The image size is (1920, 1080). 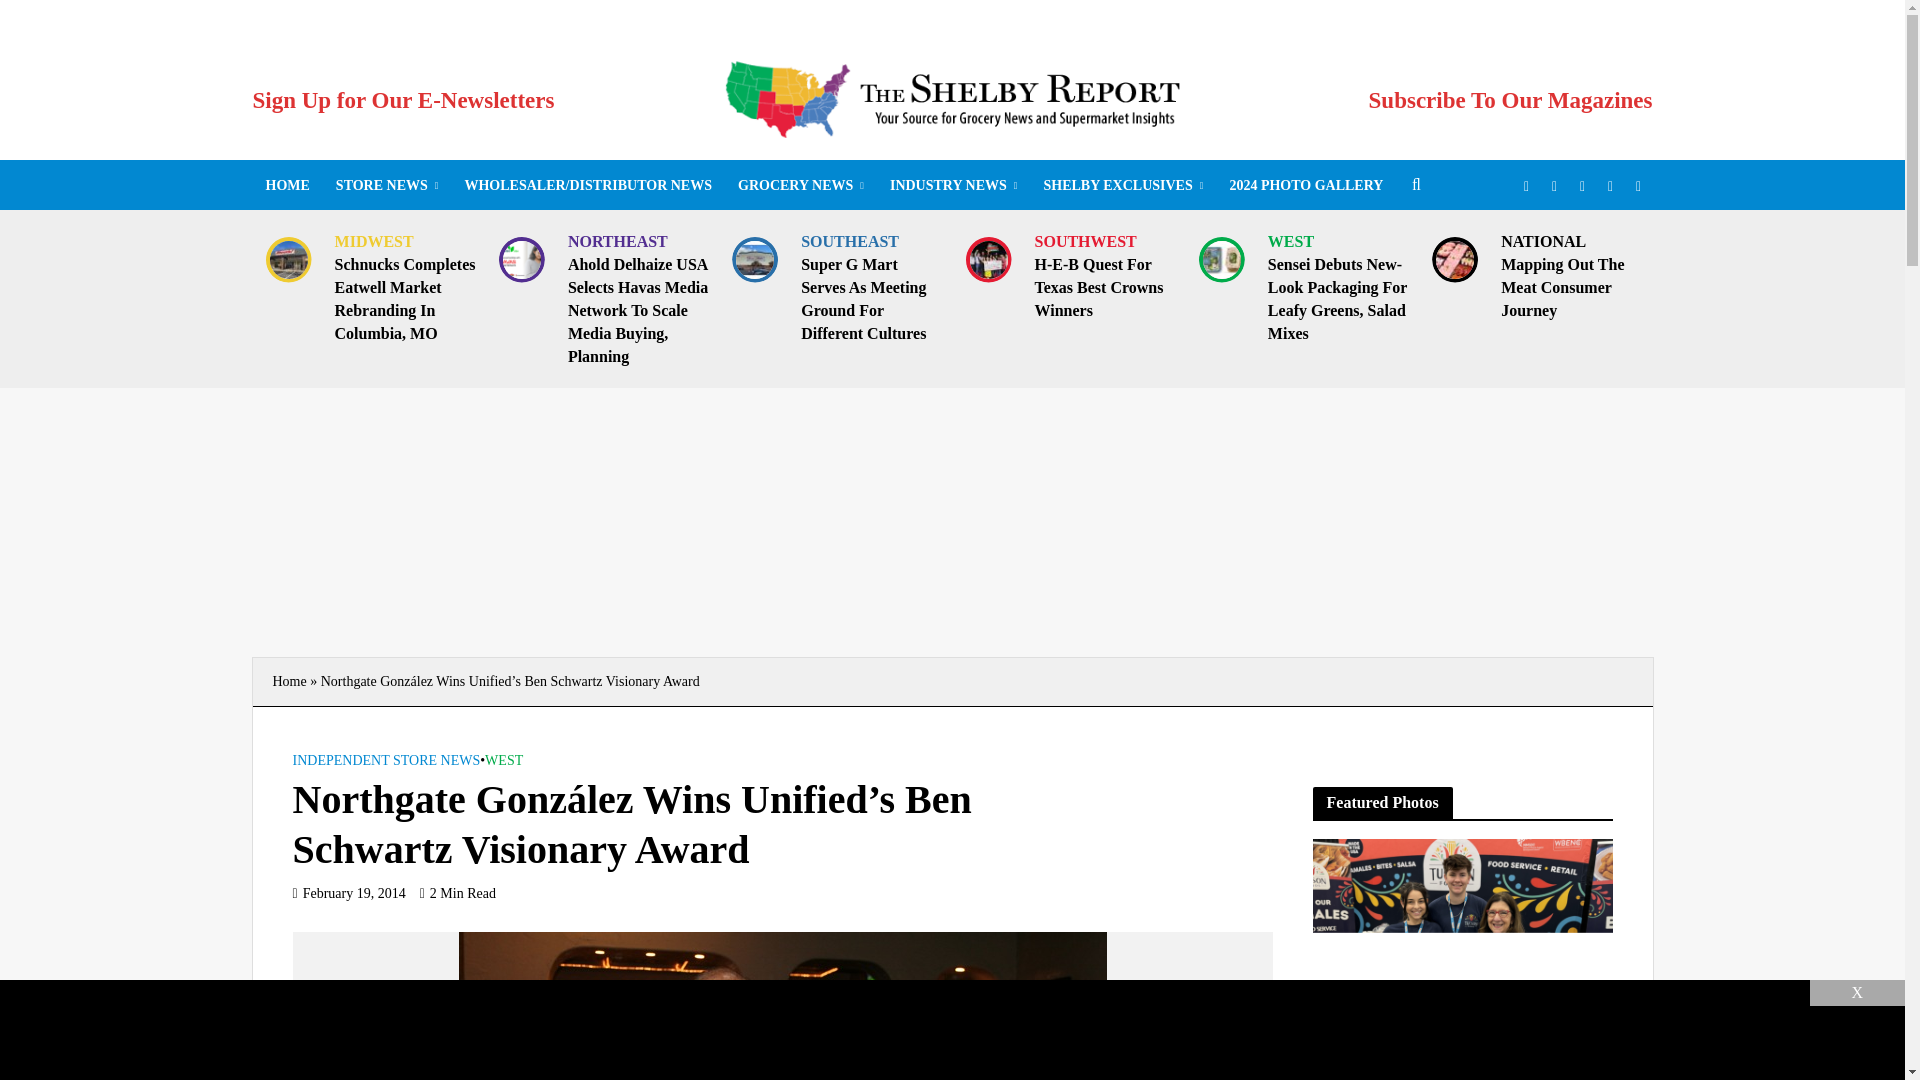 What do you see at coordinates (386, 185) in the screenshot?
I see `STORE NEWS` at bounding box center [386, 185].